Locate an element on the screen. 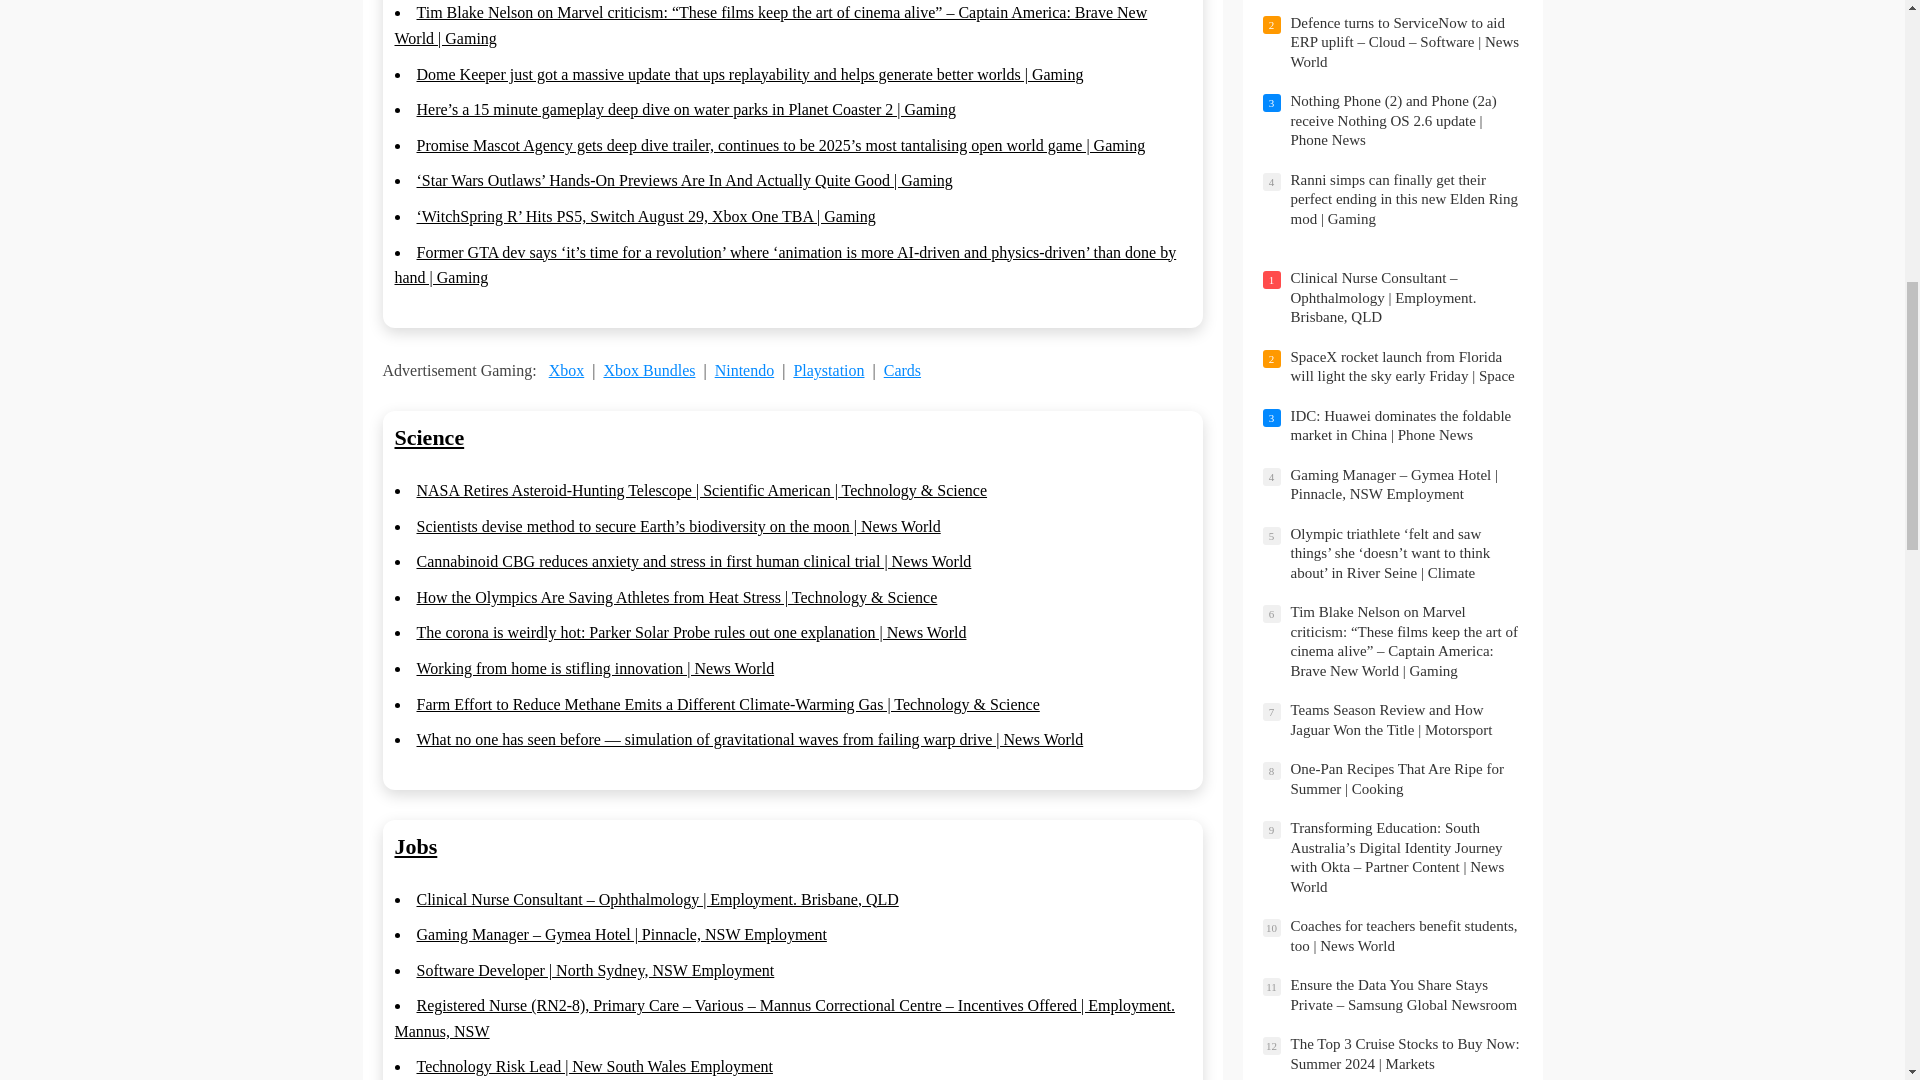 This screenshot has height=1080, width=1920. Gaming Nintendo is located at coordinates (744, 370).